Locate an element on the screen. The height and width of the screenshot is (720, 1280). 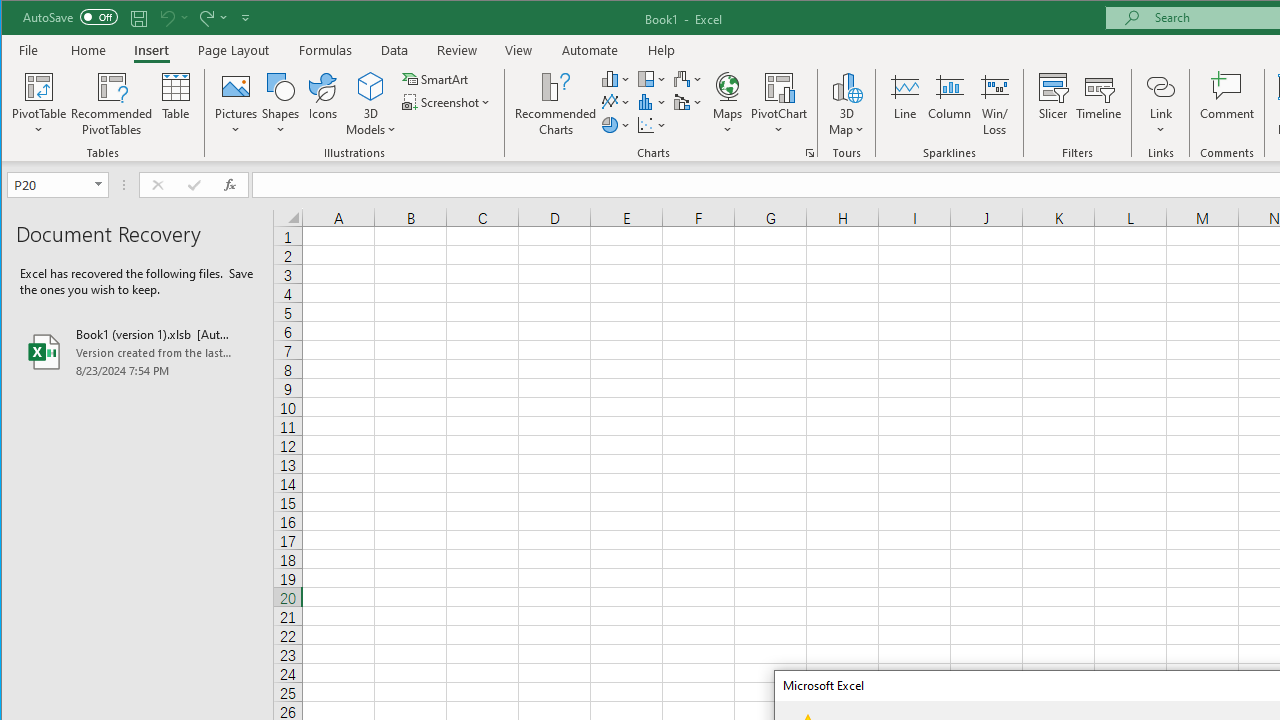
Timeline is located at coordinates (1098, 104).